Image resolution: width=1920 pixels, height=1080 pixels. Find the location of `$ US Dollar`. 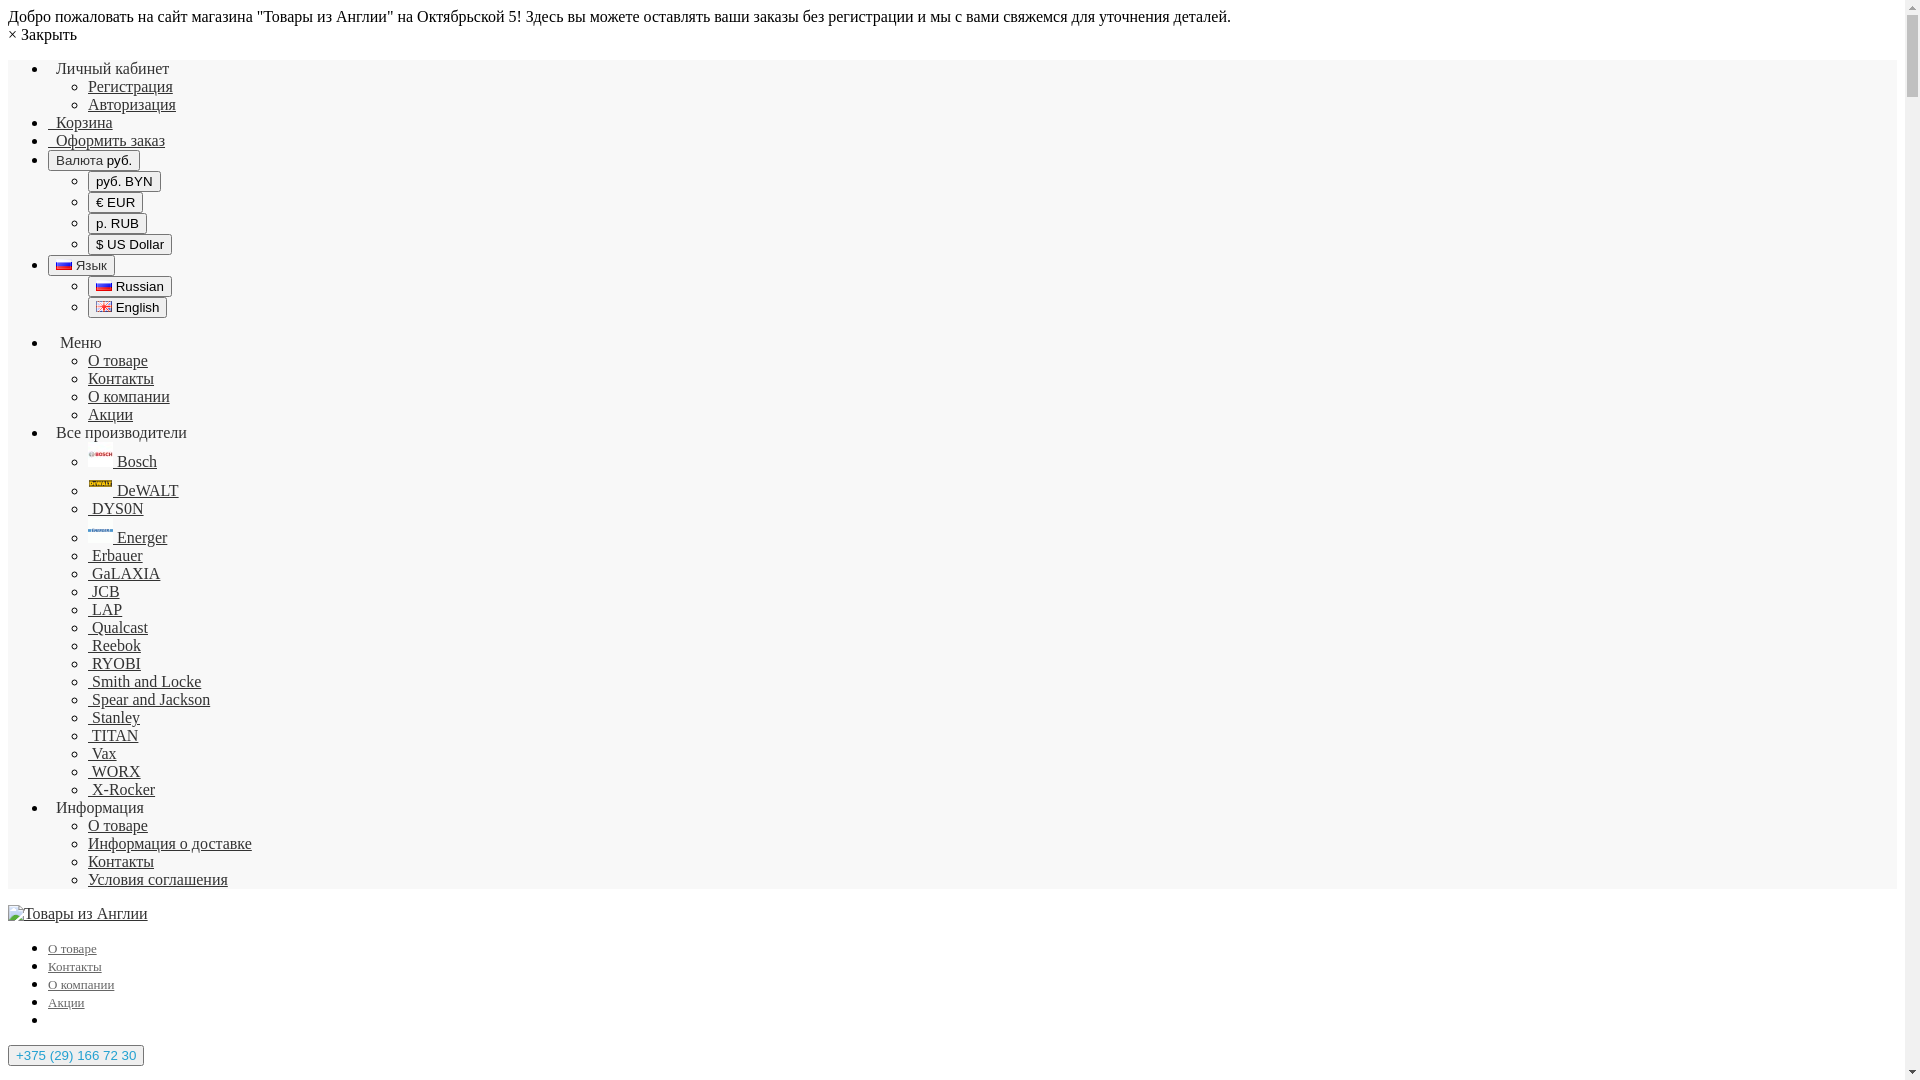

$ US Dollar is located at coordinates (130, 244).